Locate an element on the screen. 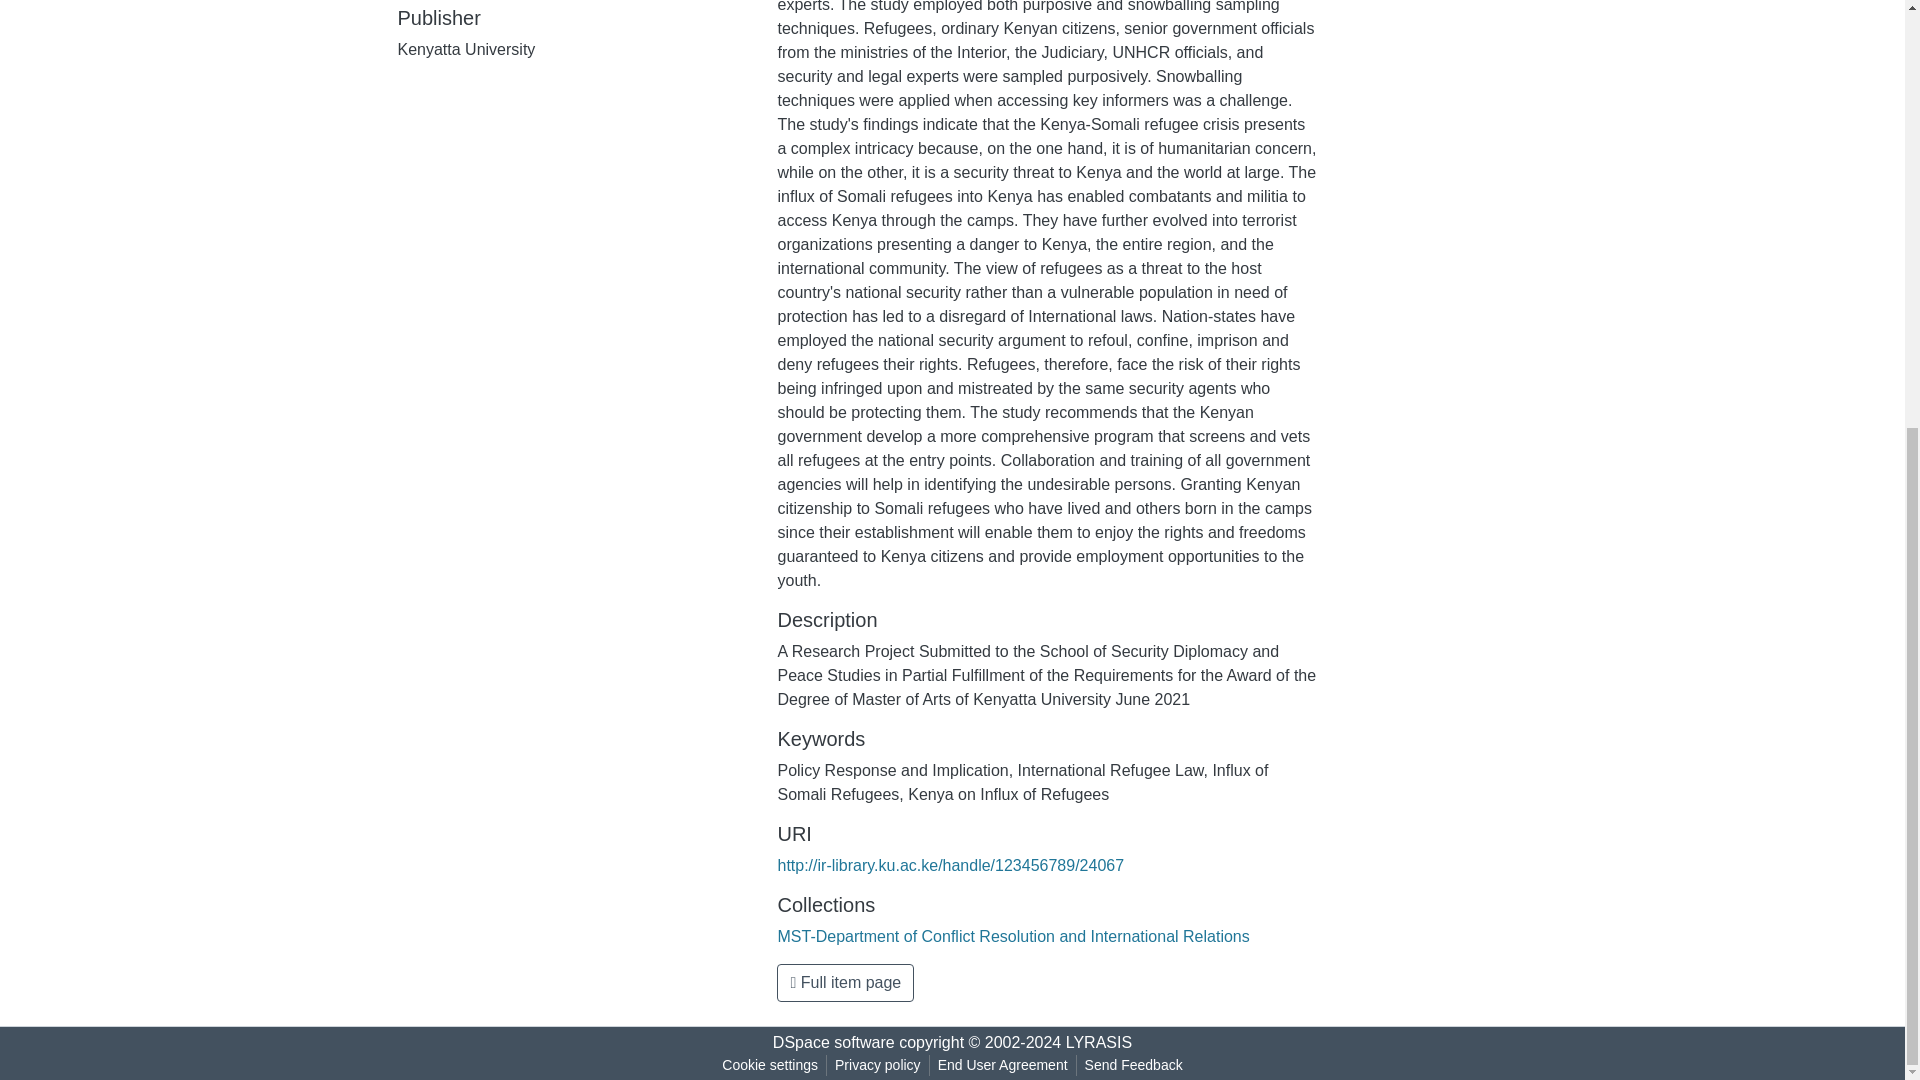 The image size is (1920, 1080). Privacy policy is located at coordinates (878, 1065).